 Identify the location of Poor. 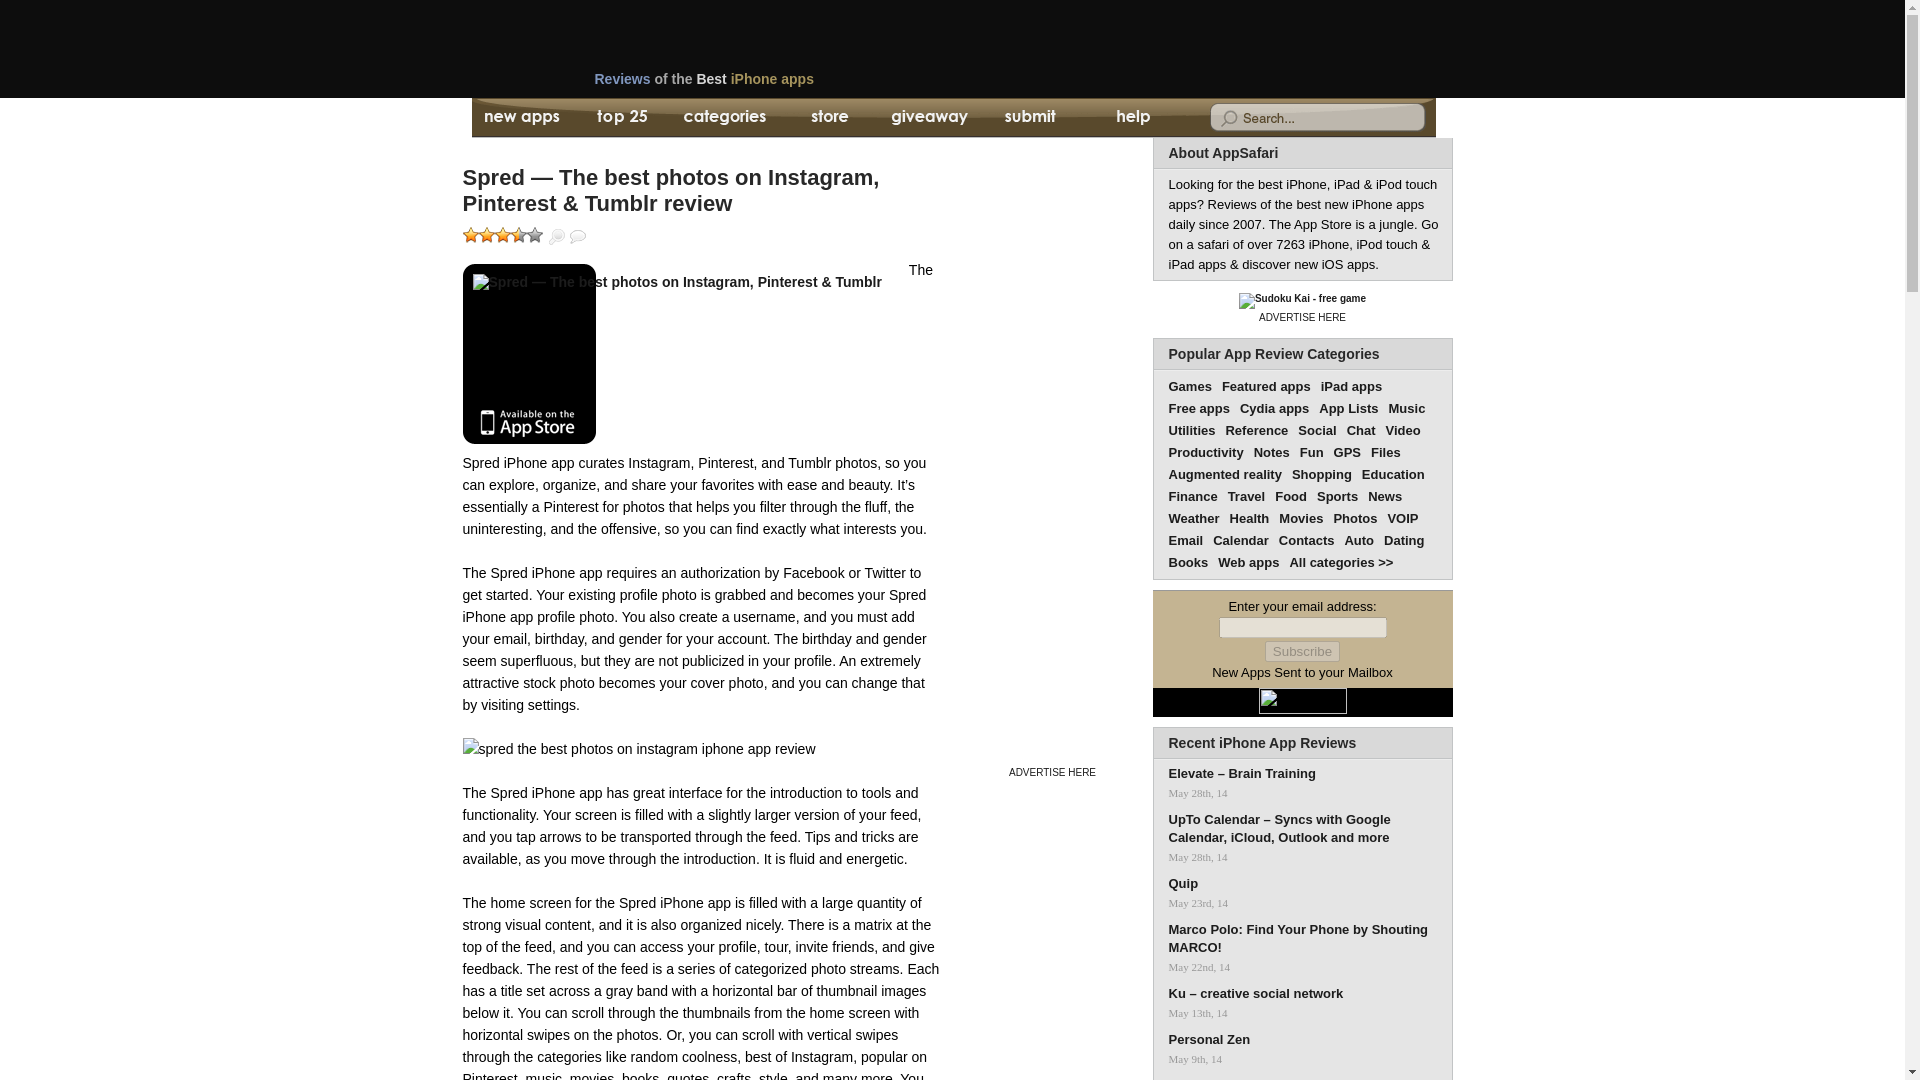
(486, 234).